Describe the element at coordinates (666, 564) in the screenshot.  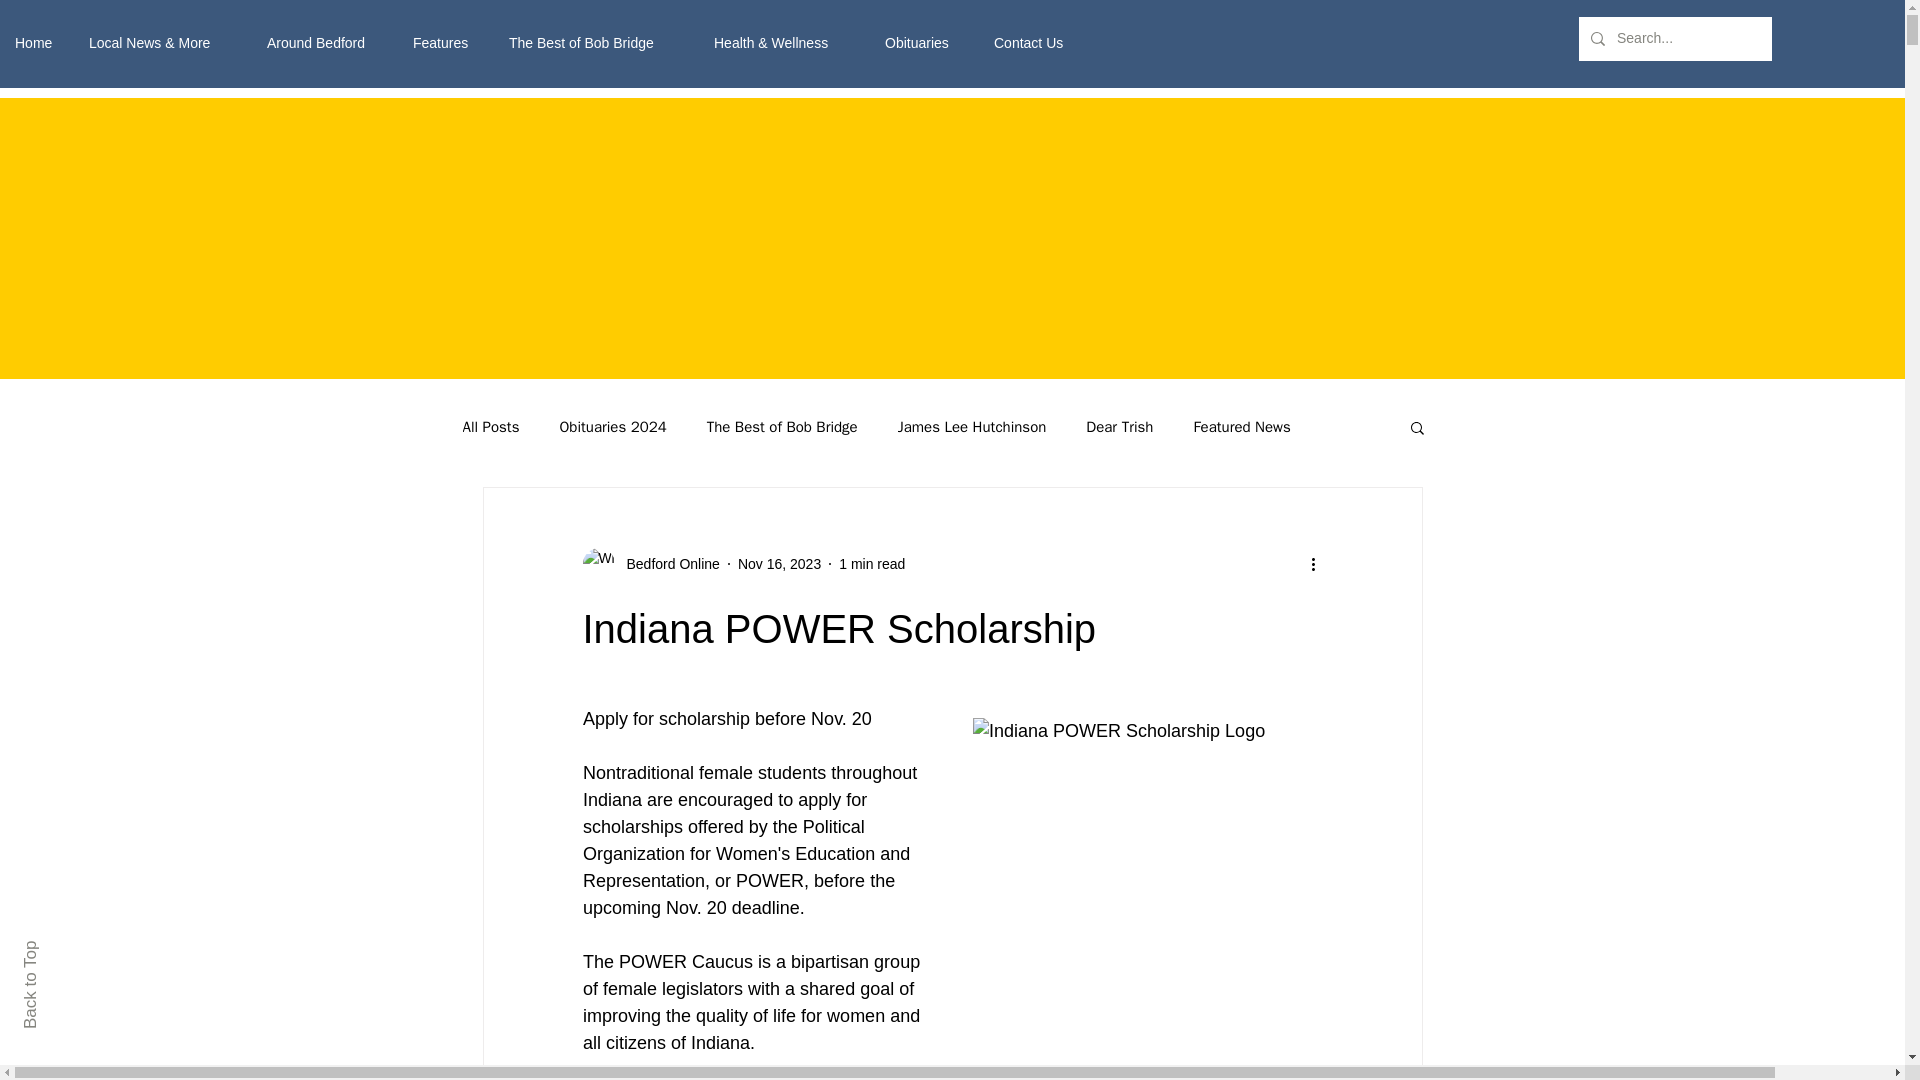
I see `Bedford Online` at that location.